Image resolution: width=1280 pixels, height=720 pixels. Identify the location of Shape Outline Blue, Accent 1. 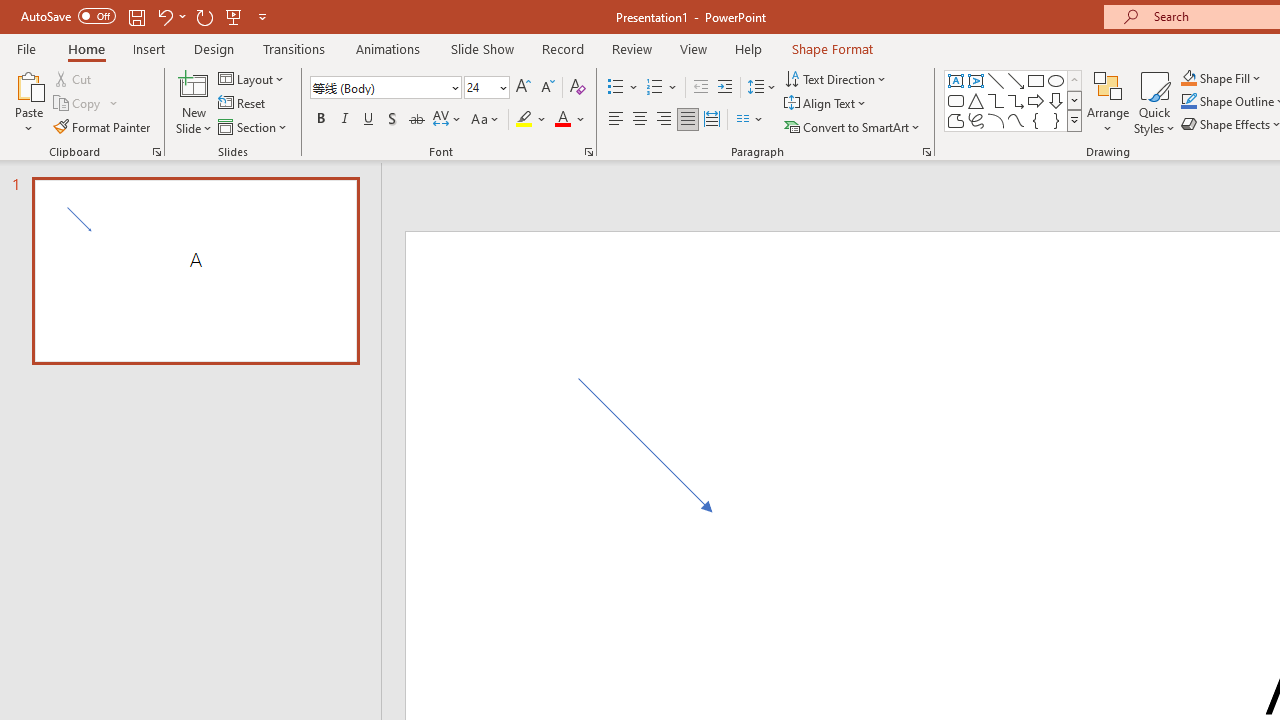
(1188, 102).